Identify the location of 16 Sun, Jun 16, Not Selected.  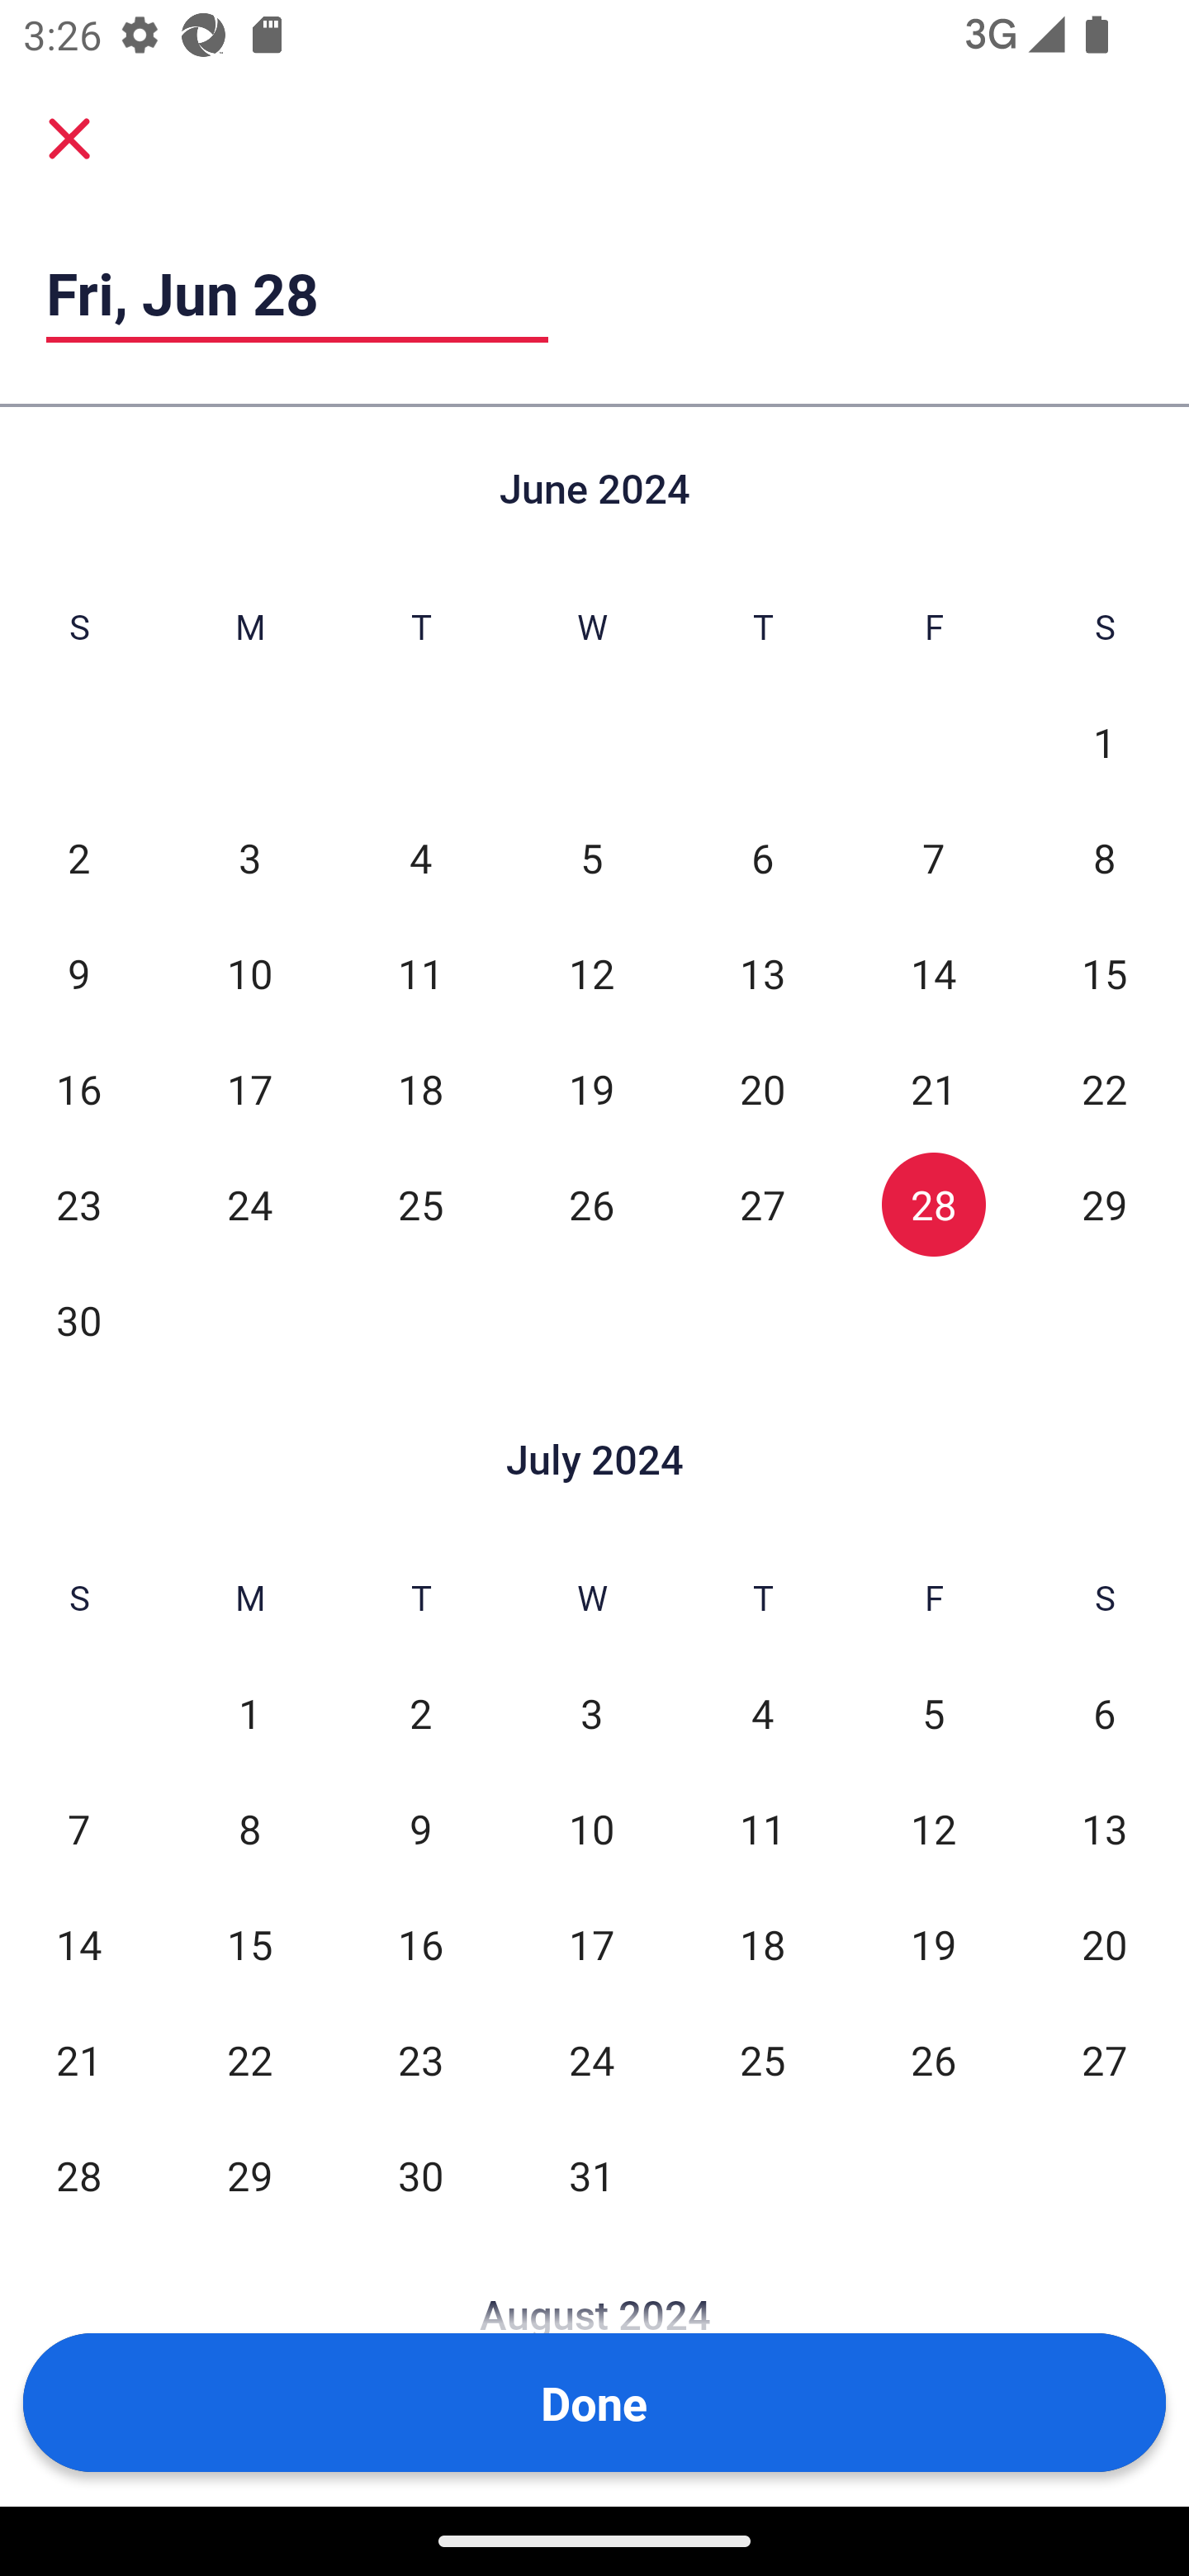
(78, 1088).